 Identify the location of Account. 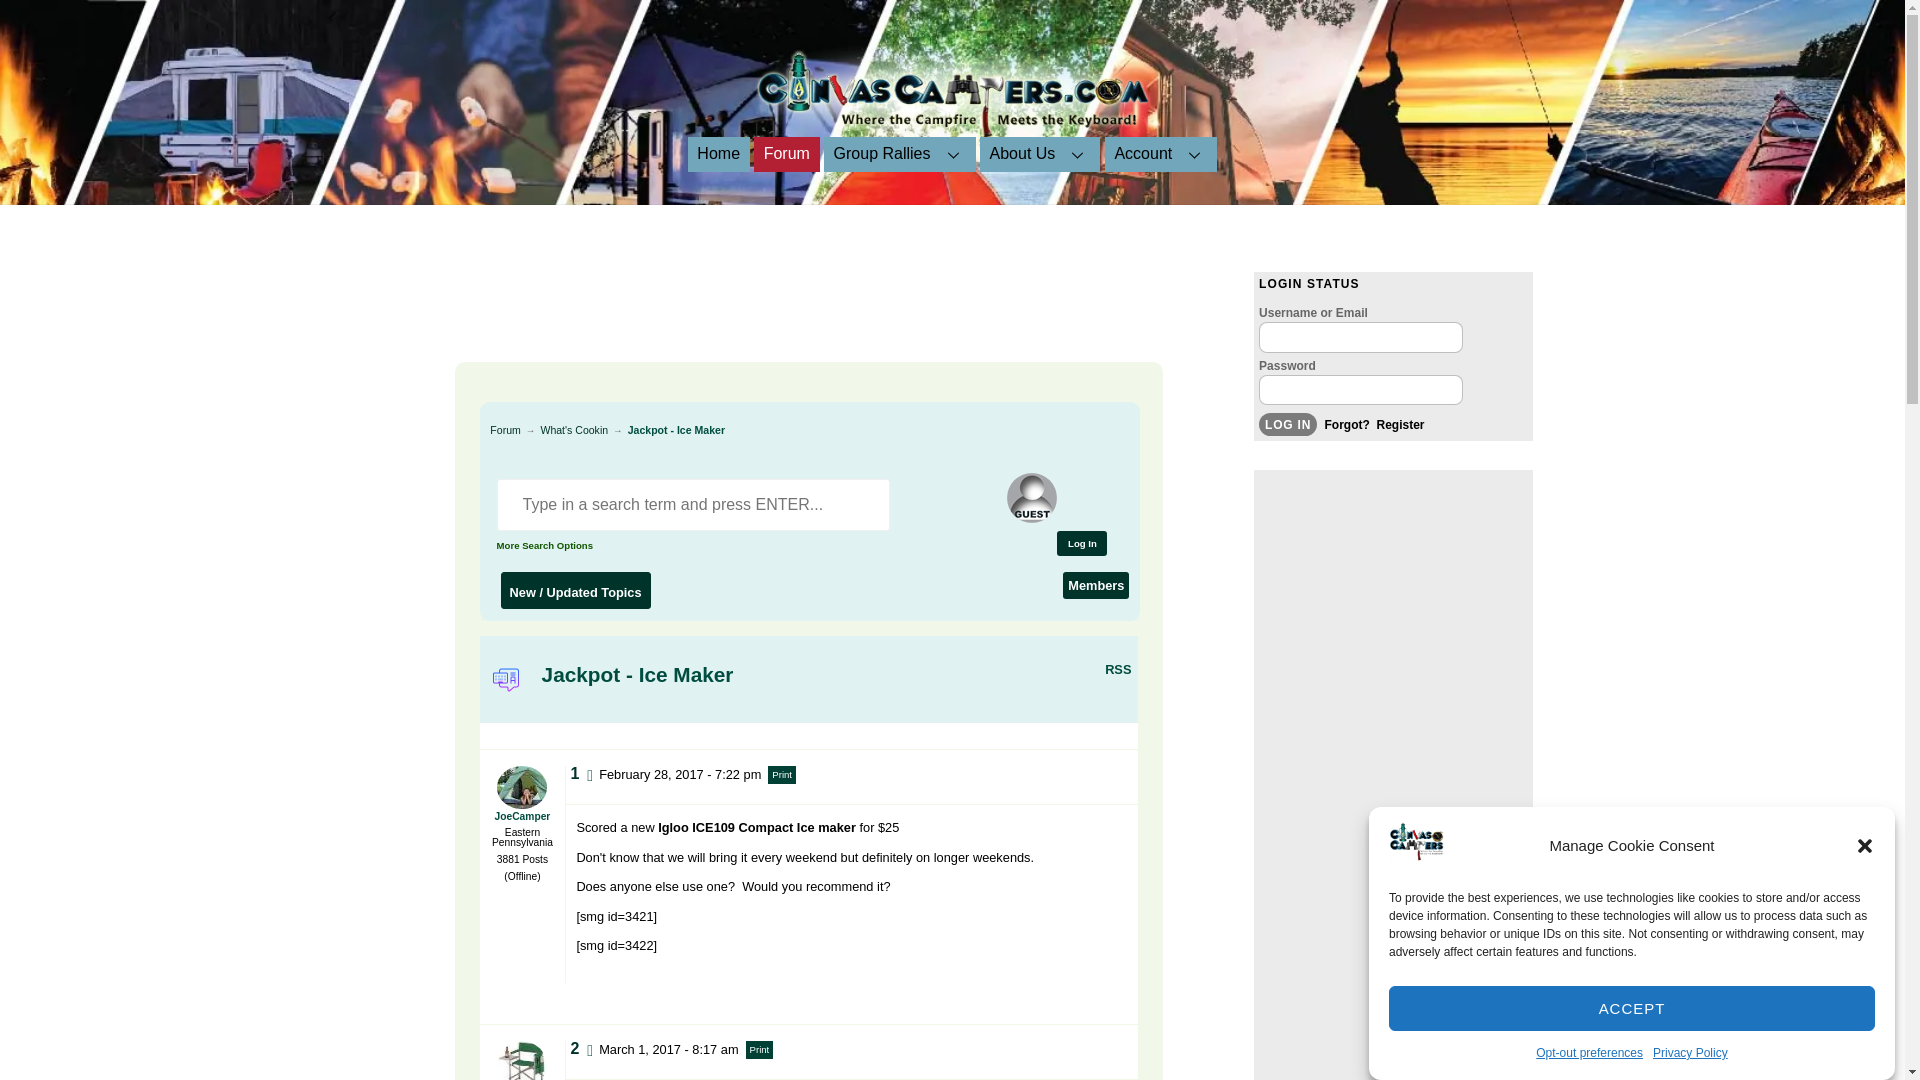
(952, 132).